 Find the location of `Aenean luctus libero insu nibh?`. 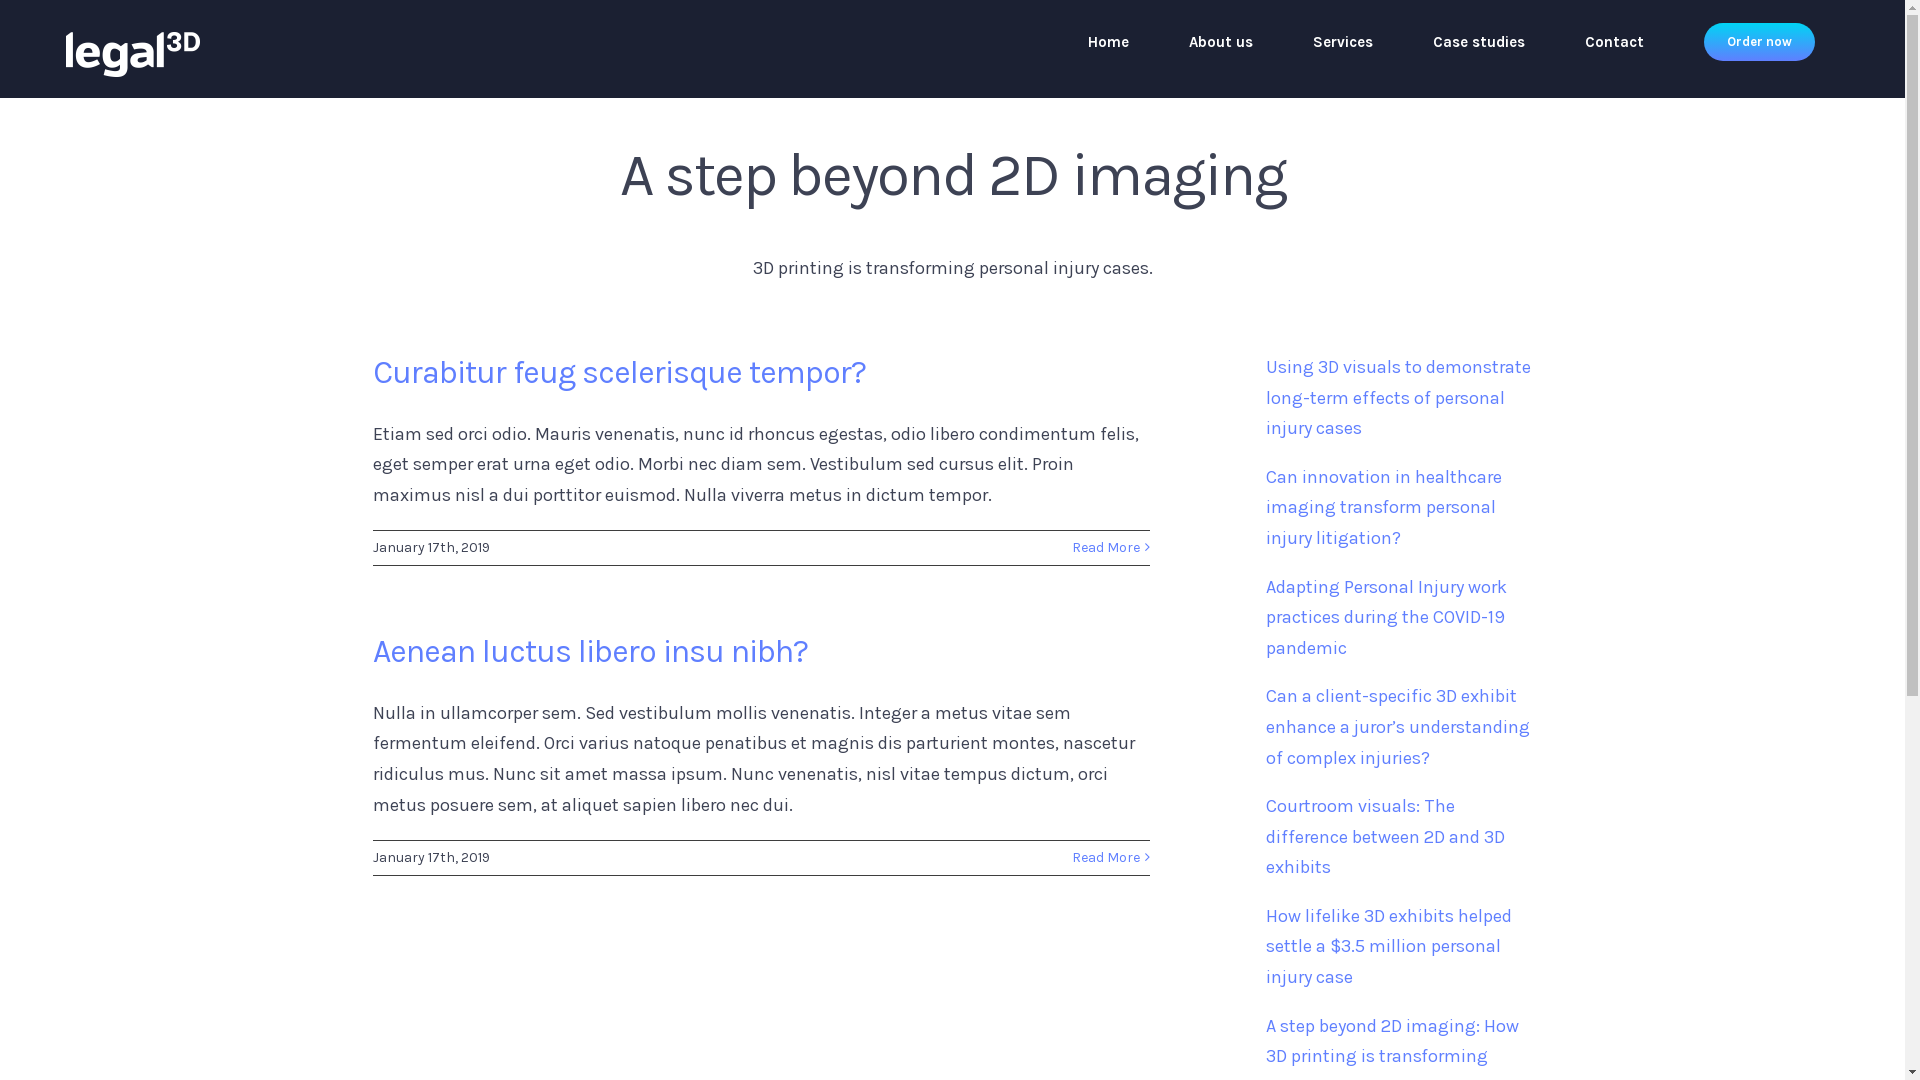

Aenean luctus libero insu nibh? is located at coordinates (590, 652).